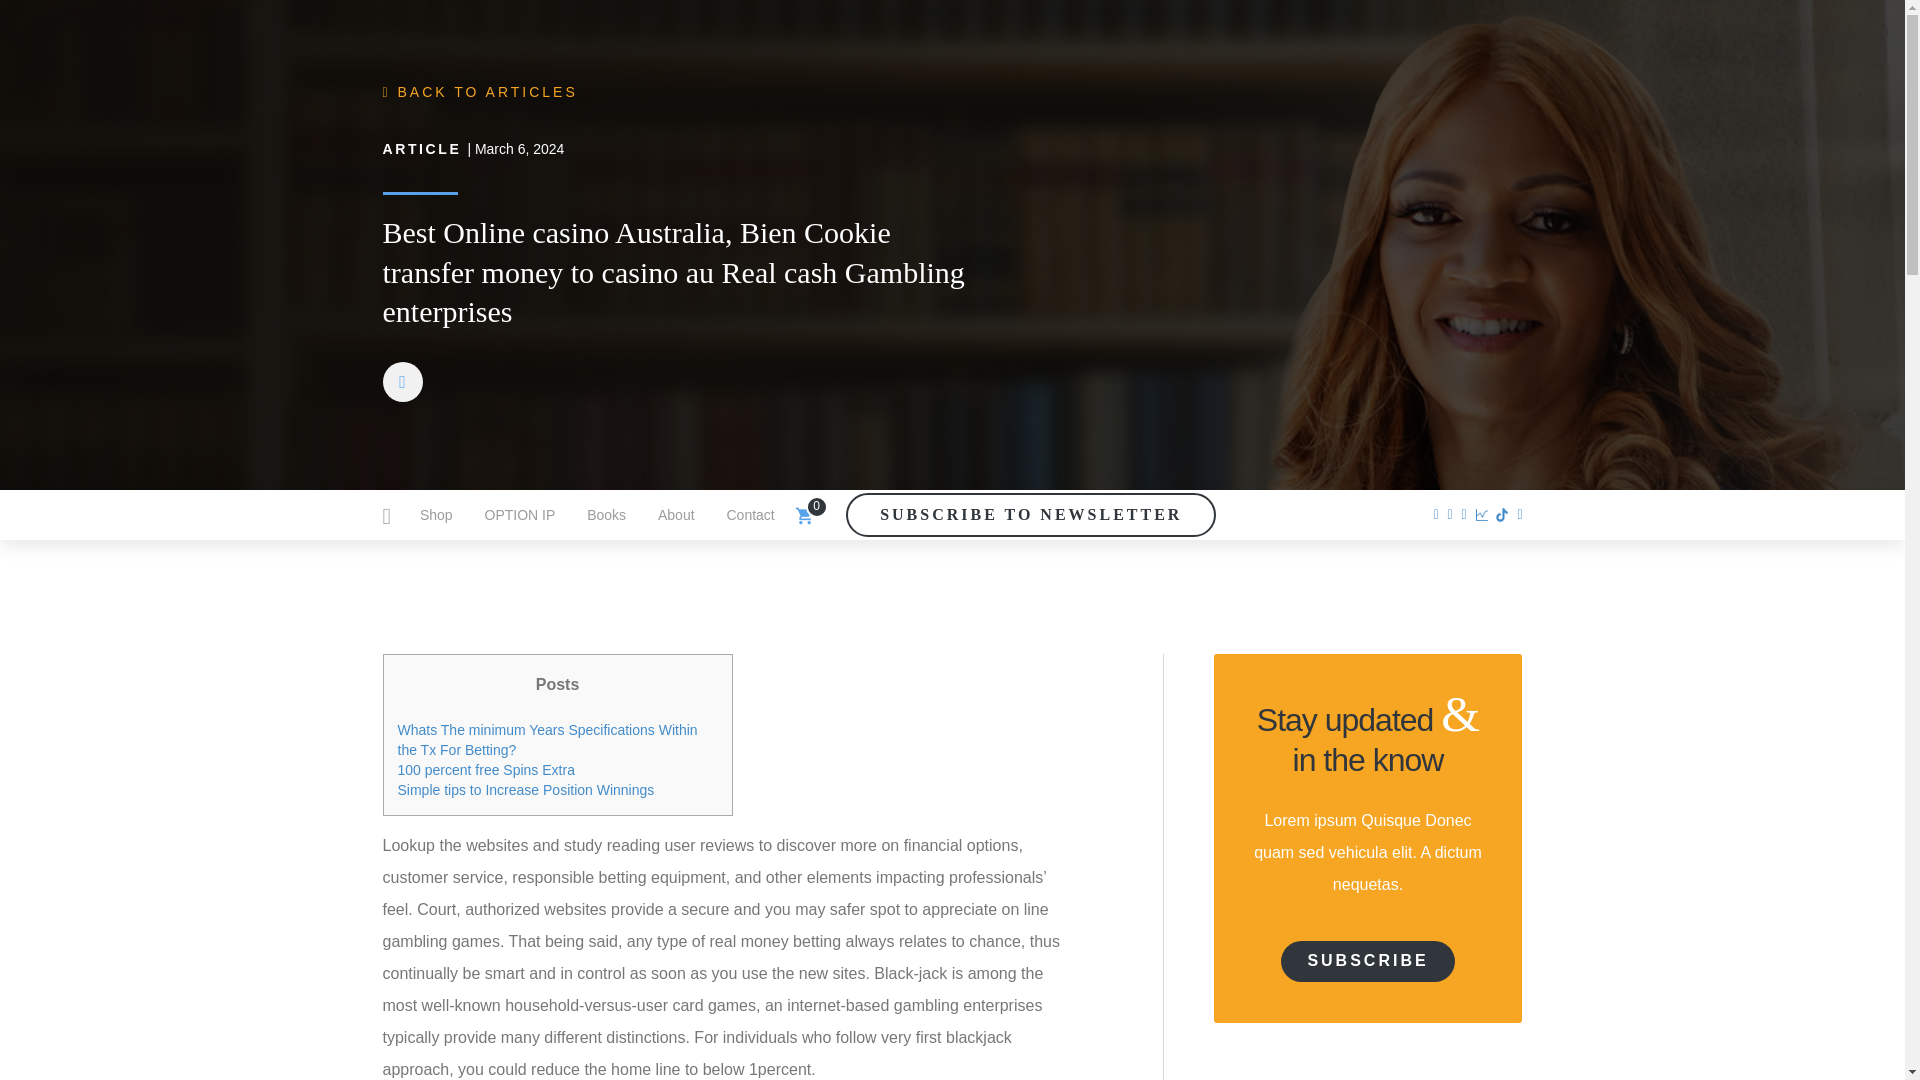 The width and height of the screenshot is (1920, 1080). What do you see at coordinates (750, 516) in the screenshot?
I see `Contact` at bounding box center [750, 516].